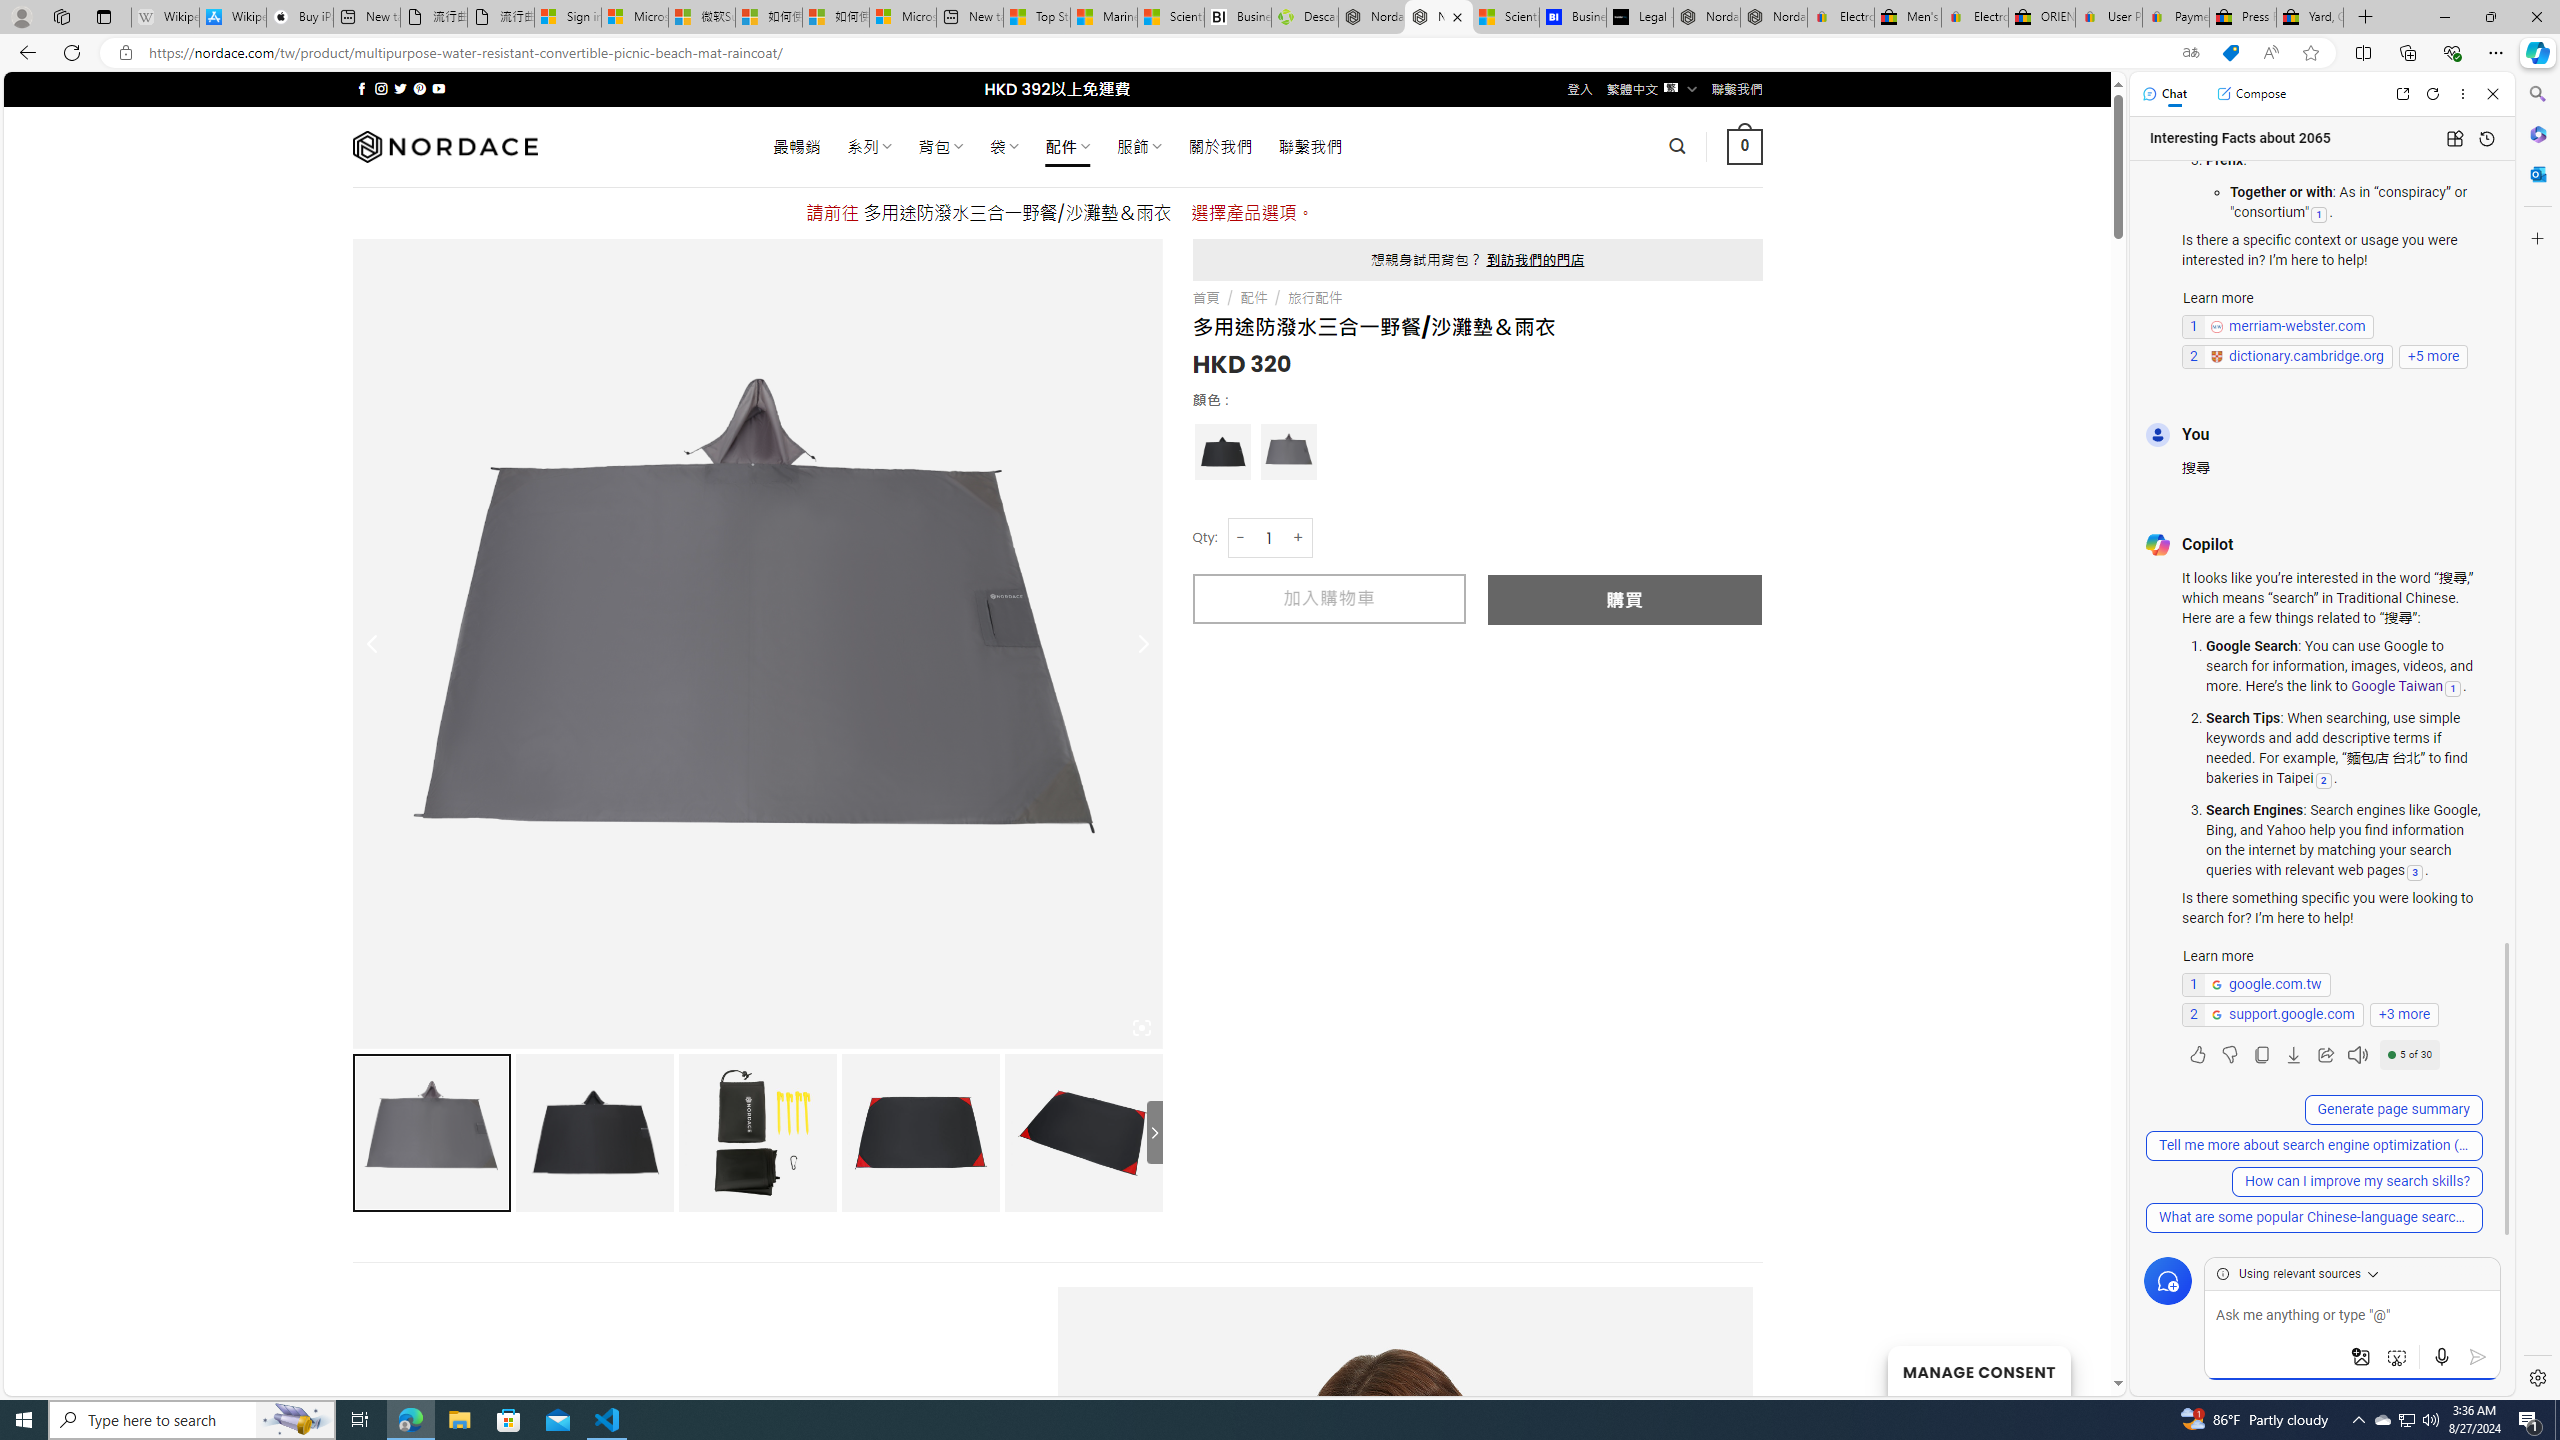  Describe the element at coordinates (1304, 17) in the screenshot. I see `Descarga Driver Updater` at that location.